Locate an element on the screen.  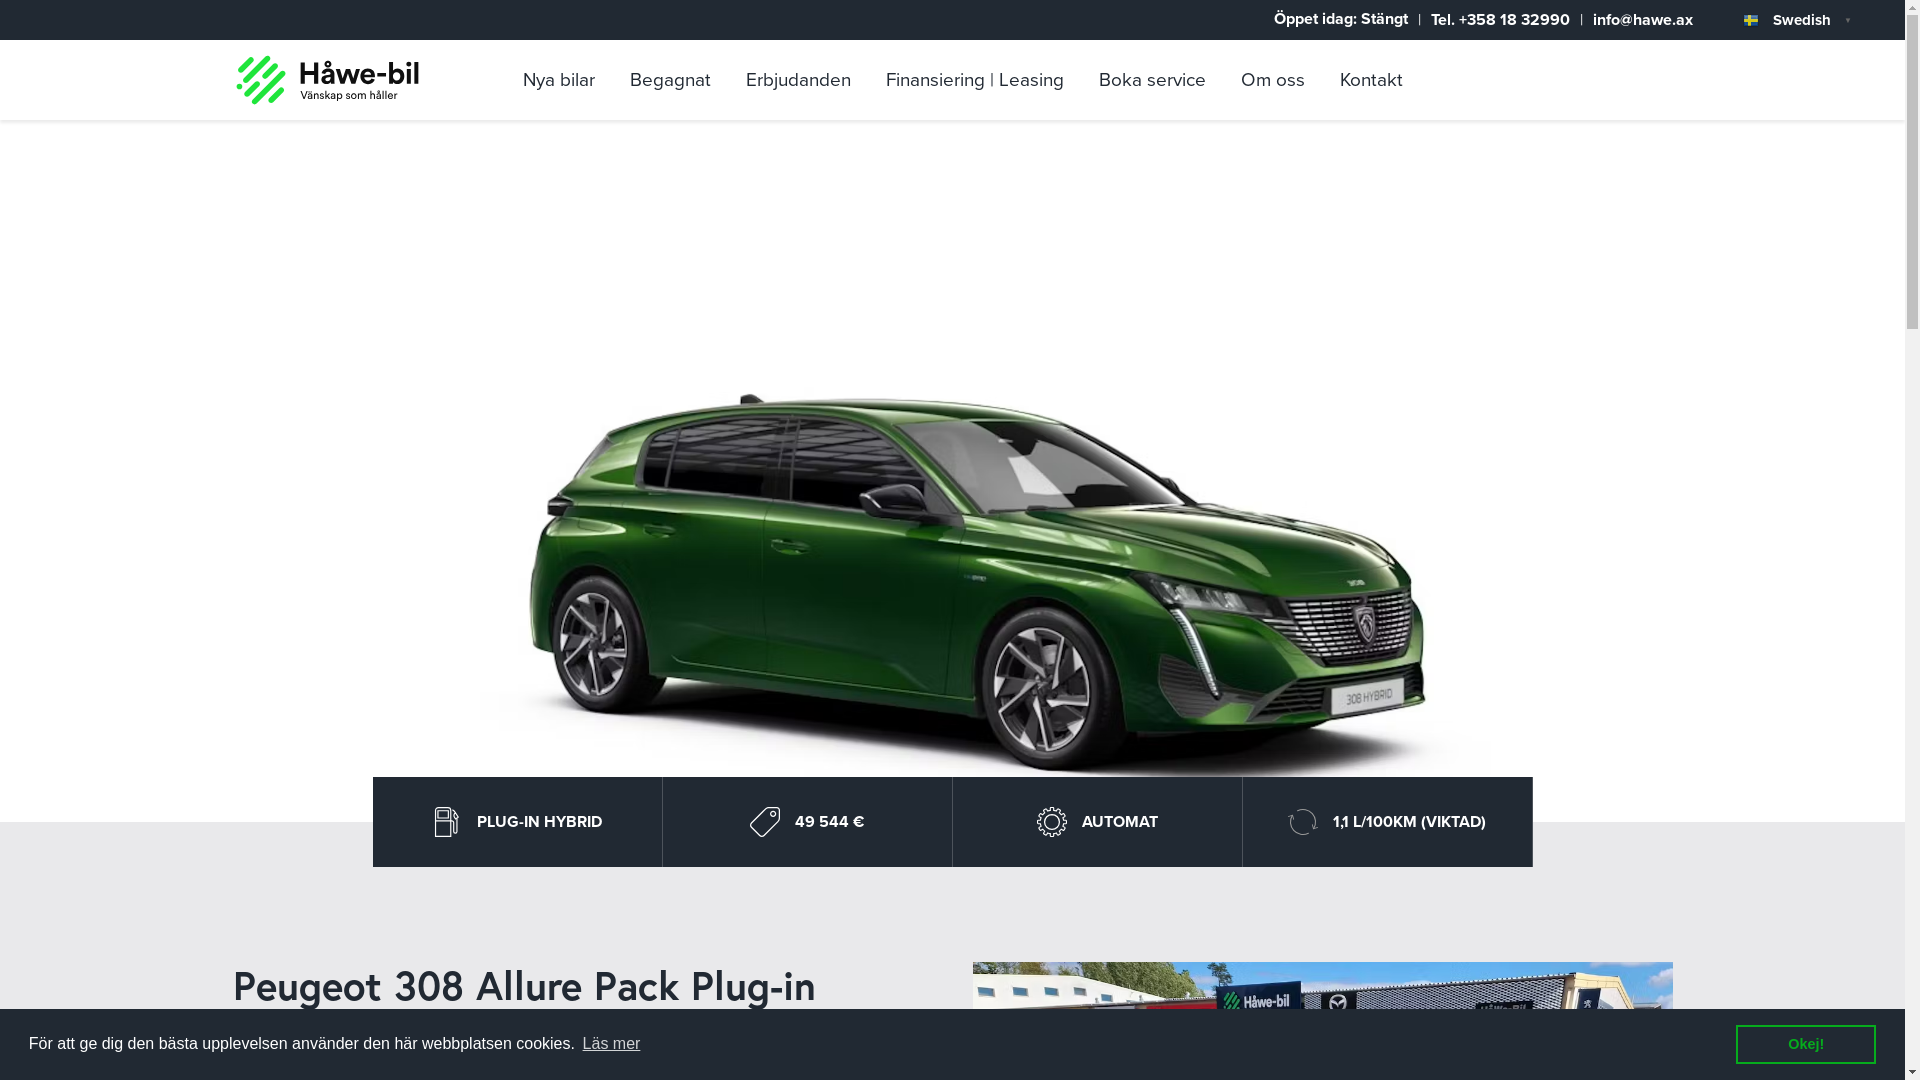
Begagnat is located at coordinates (676, 80).